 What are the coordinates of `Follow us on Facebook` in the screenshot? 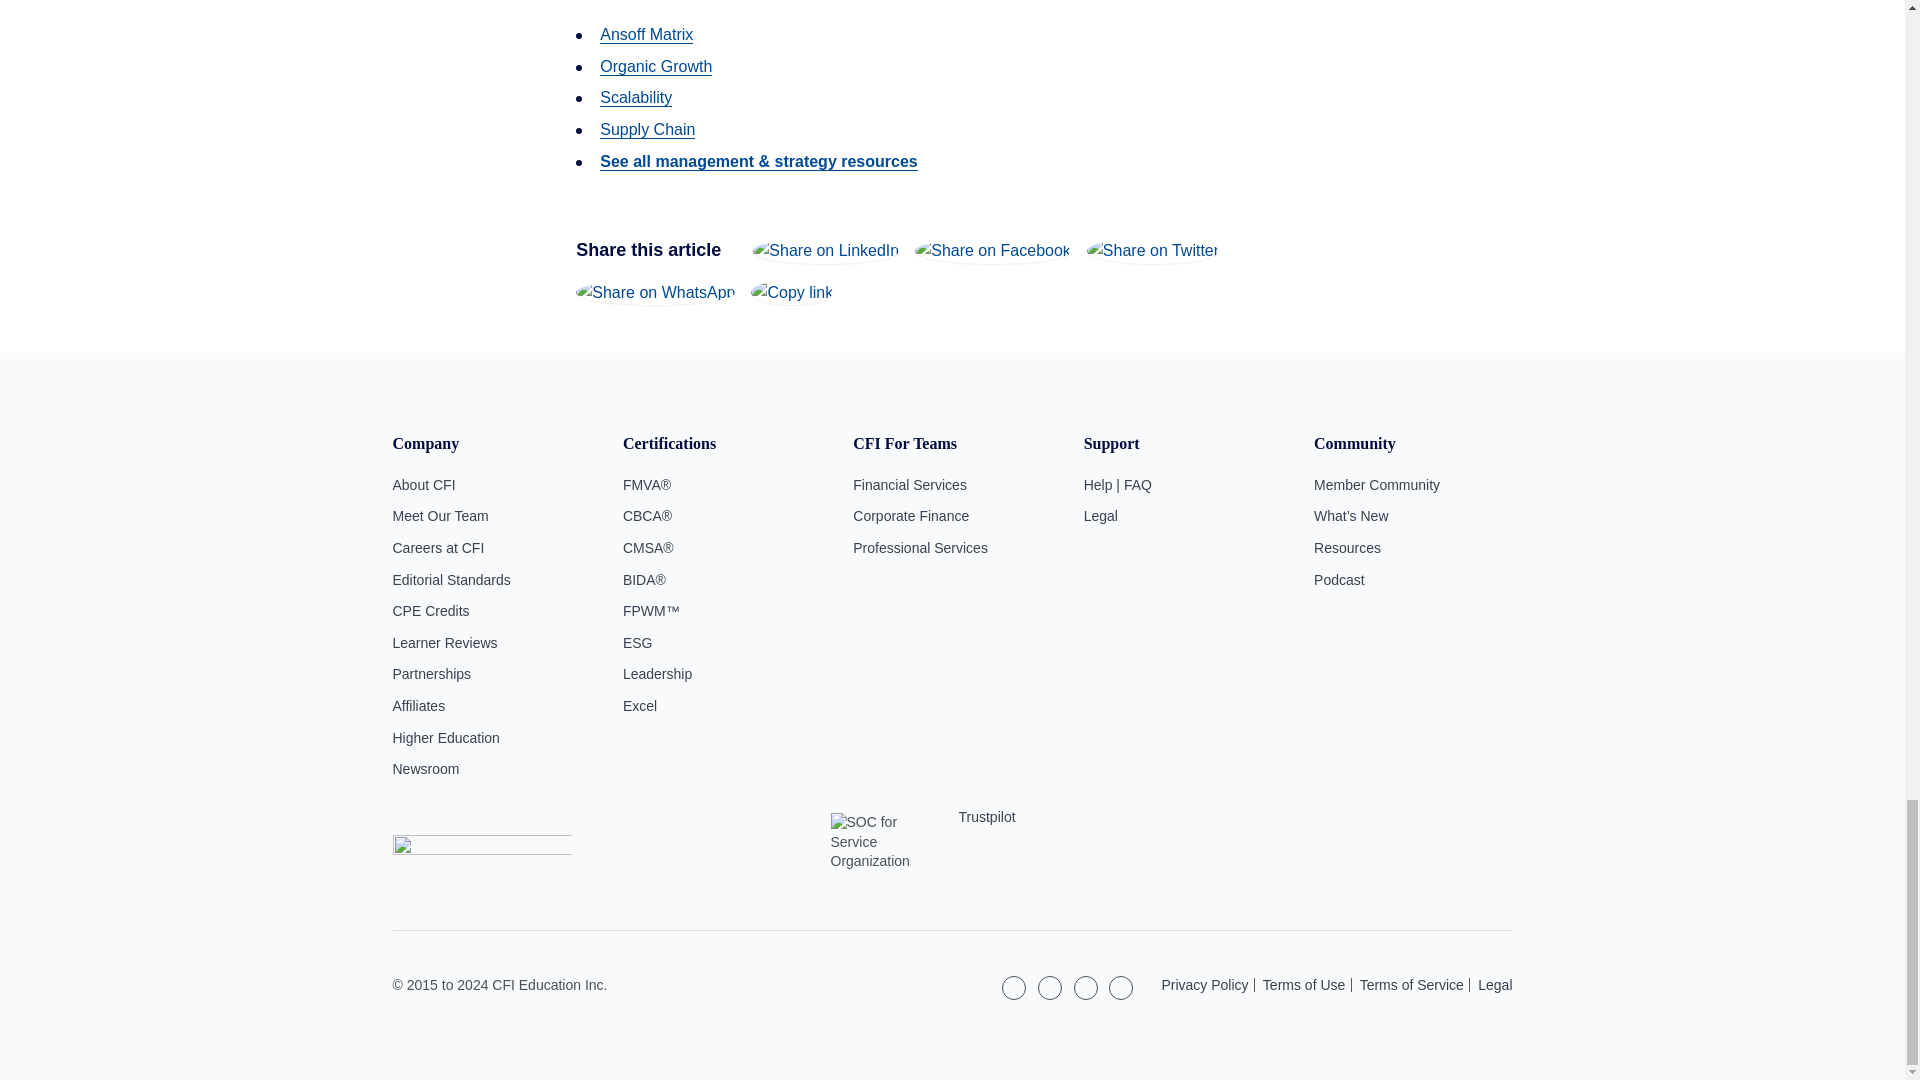 It's located at (1086, 988).